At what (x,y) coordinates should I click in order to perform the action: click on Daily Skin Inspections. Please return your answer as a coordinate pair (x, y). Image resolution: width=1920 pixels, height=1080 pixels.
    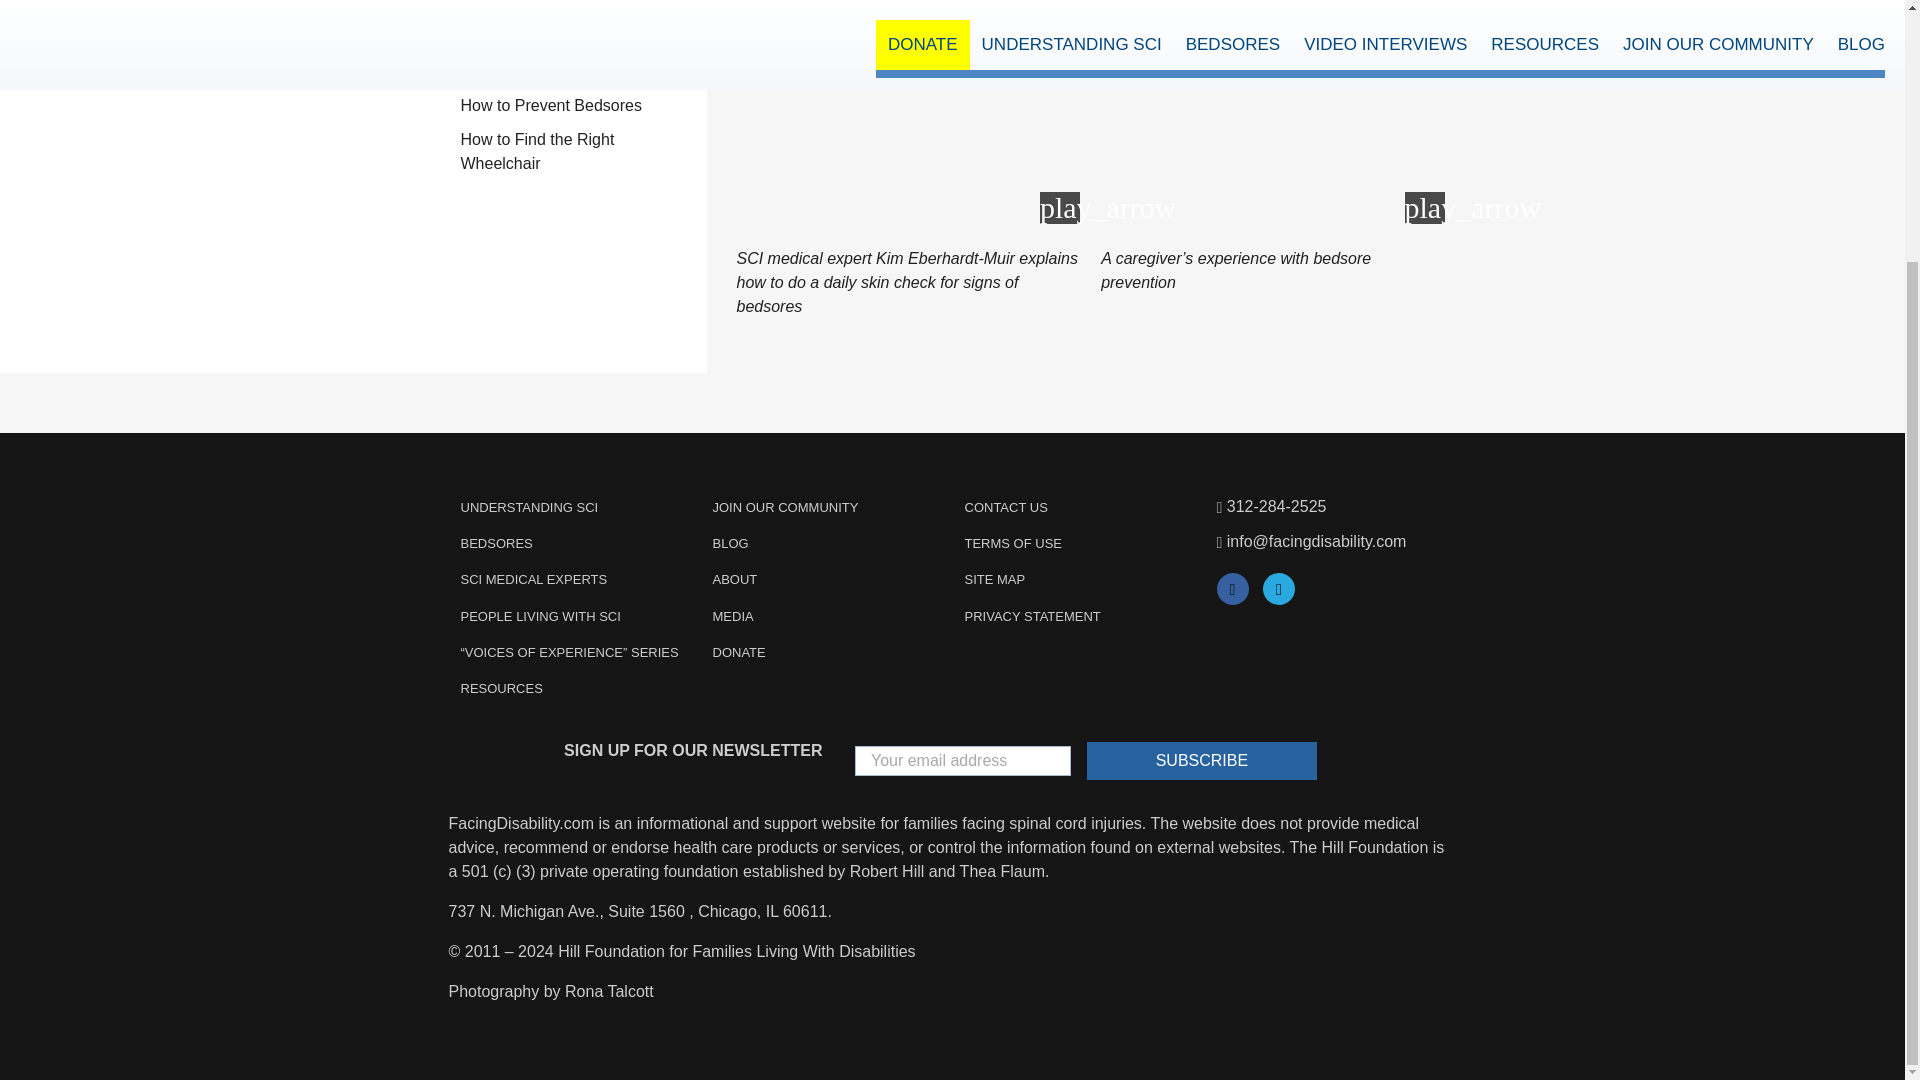
    Looking at the image, I should click on (578, 72).